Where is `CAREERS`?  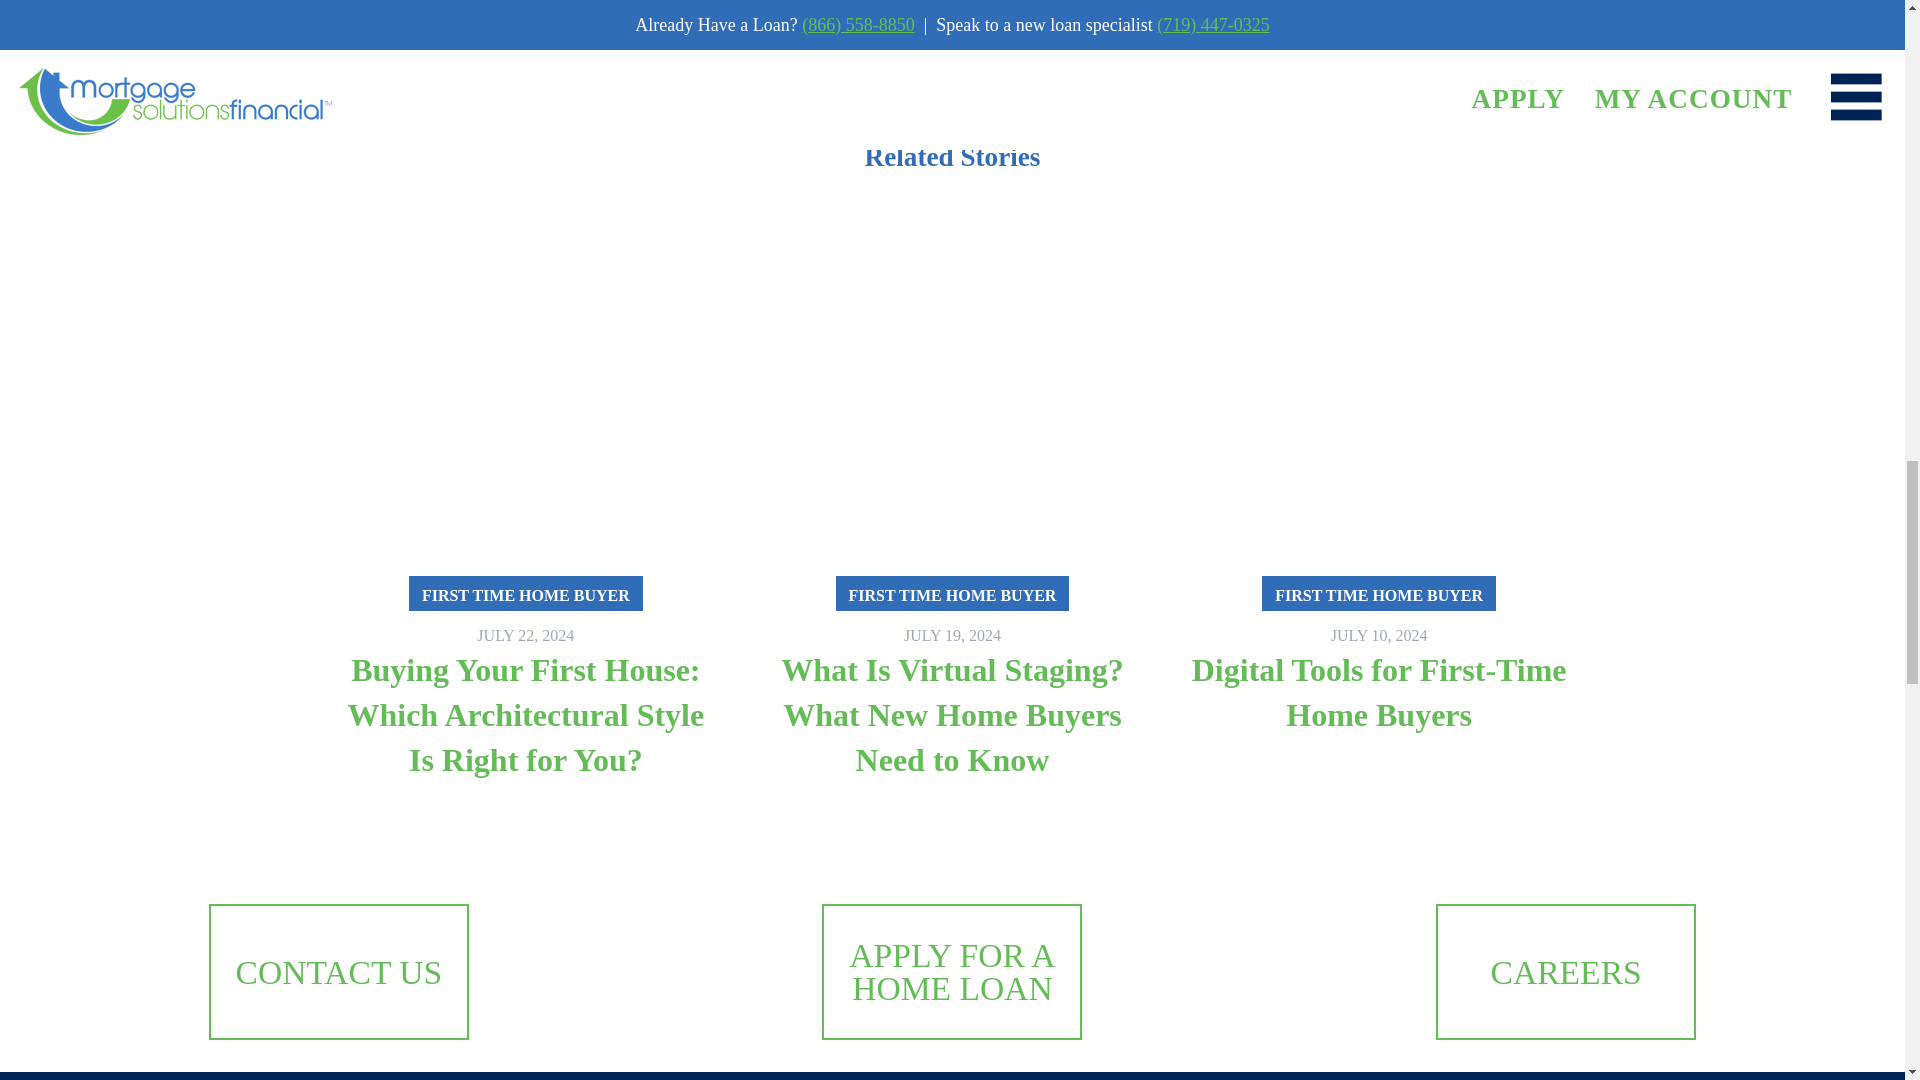
CAREERS is located at coordinates (1566, 972).